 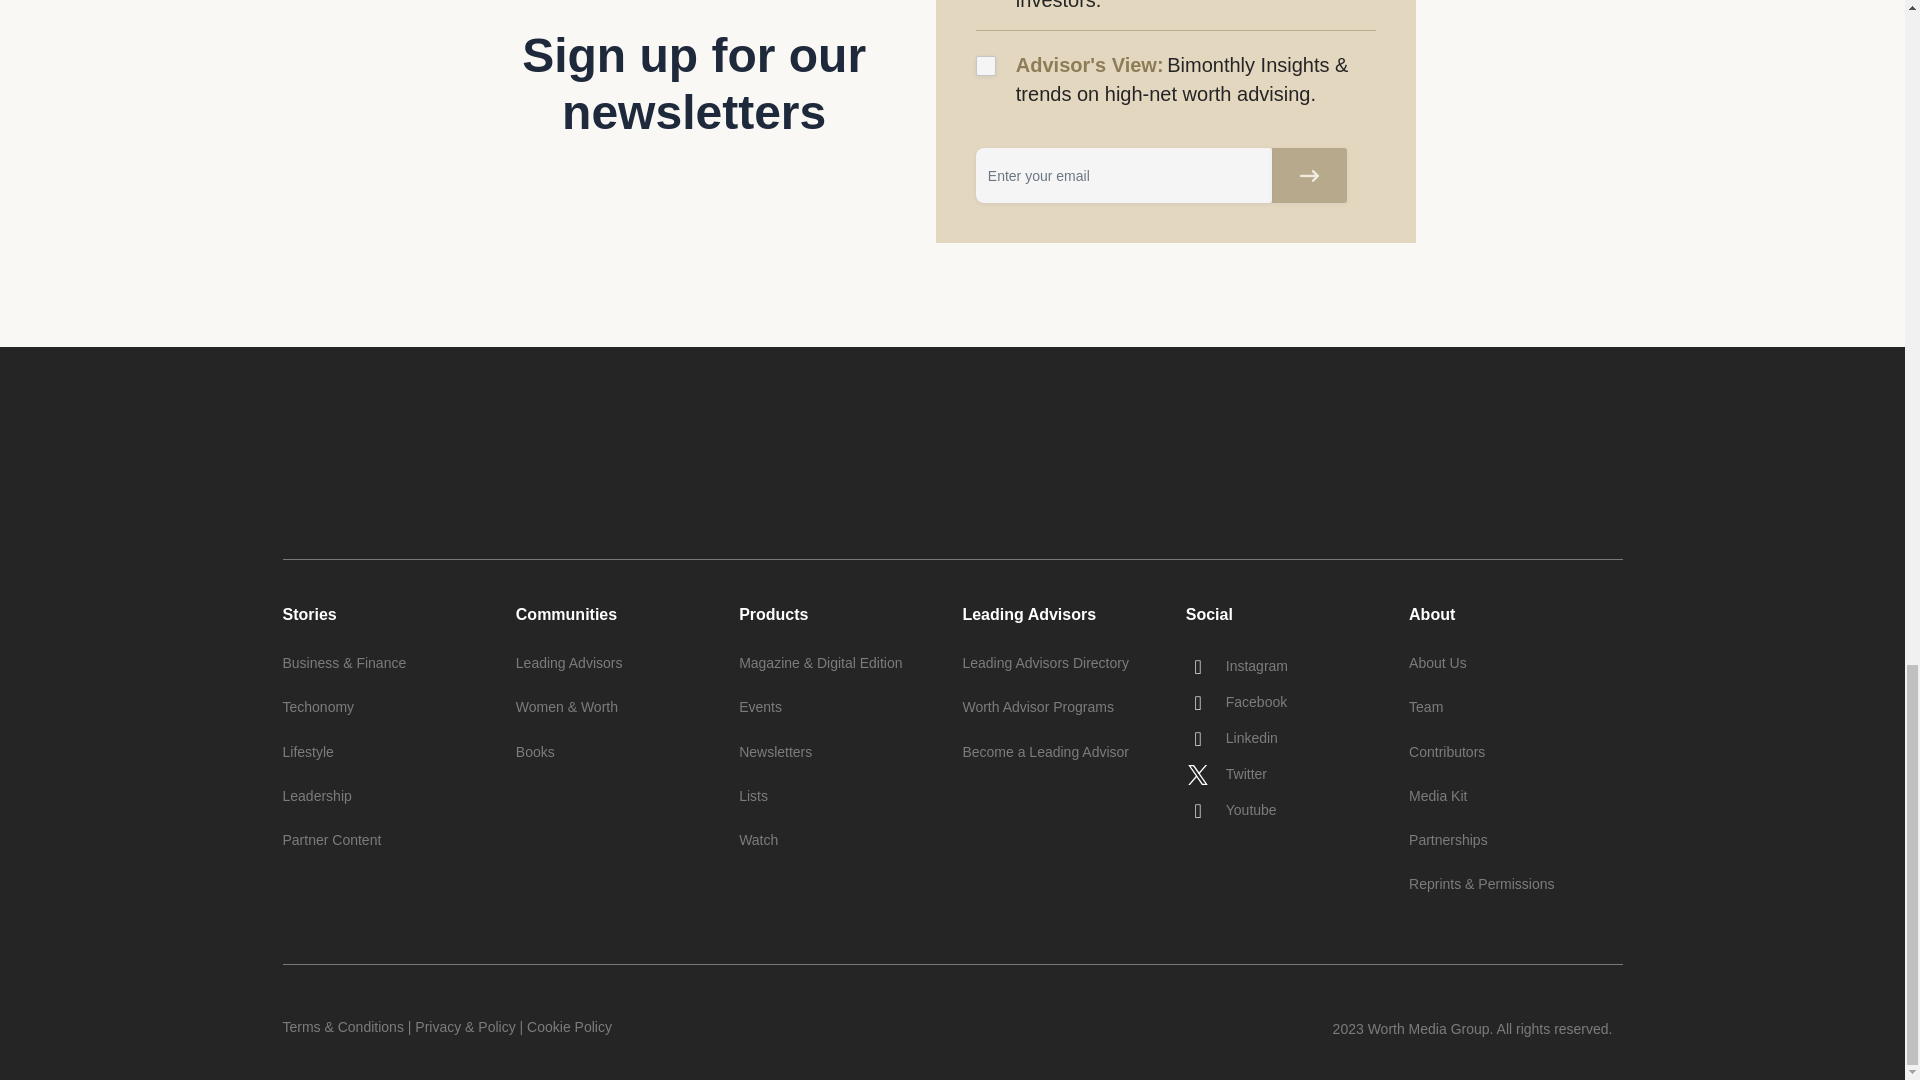 What do you see at coordinates (986, 66) in the screenshot?
I see `yes` at bounding box center [986, 66].